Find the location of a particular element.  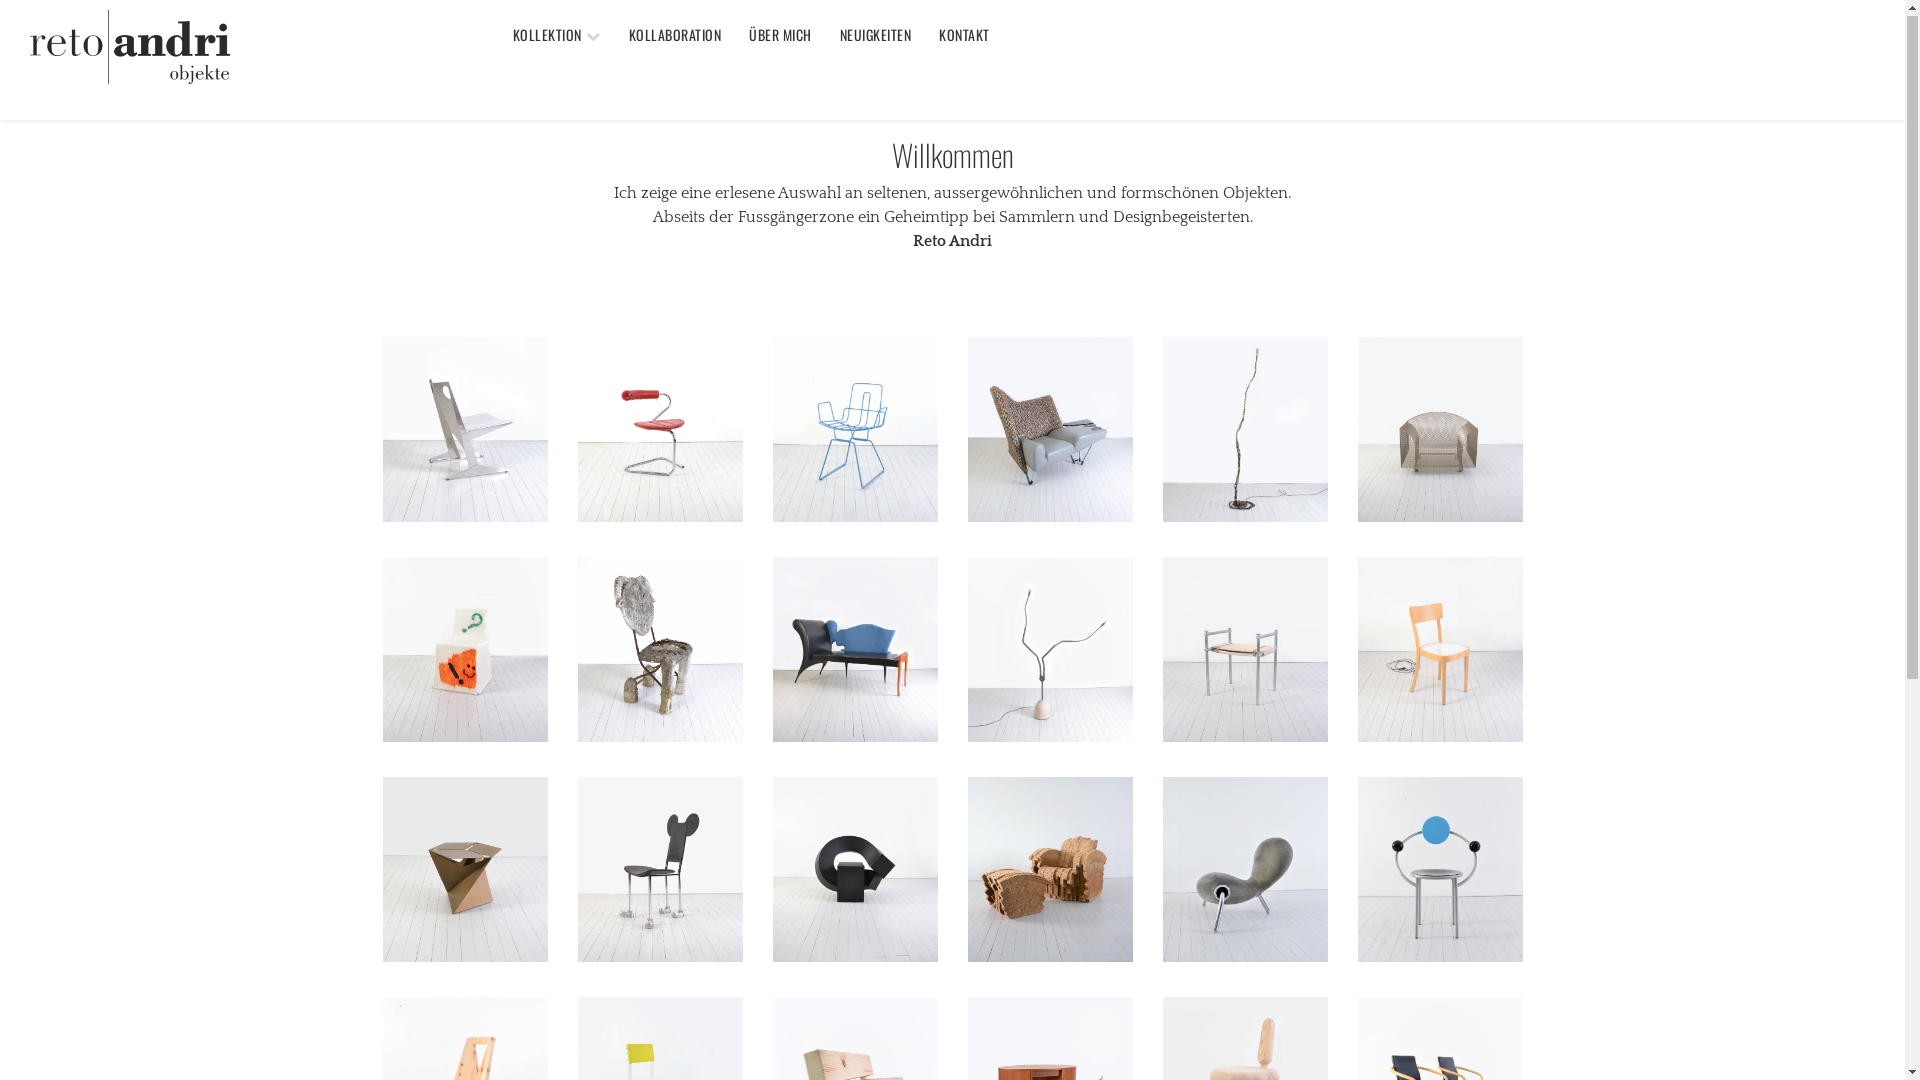

Stuhl- Atelier N2 is located at coordinates (1440, 652).